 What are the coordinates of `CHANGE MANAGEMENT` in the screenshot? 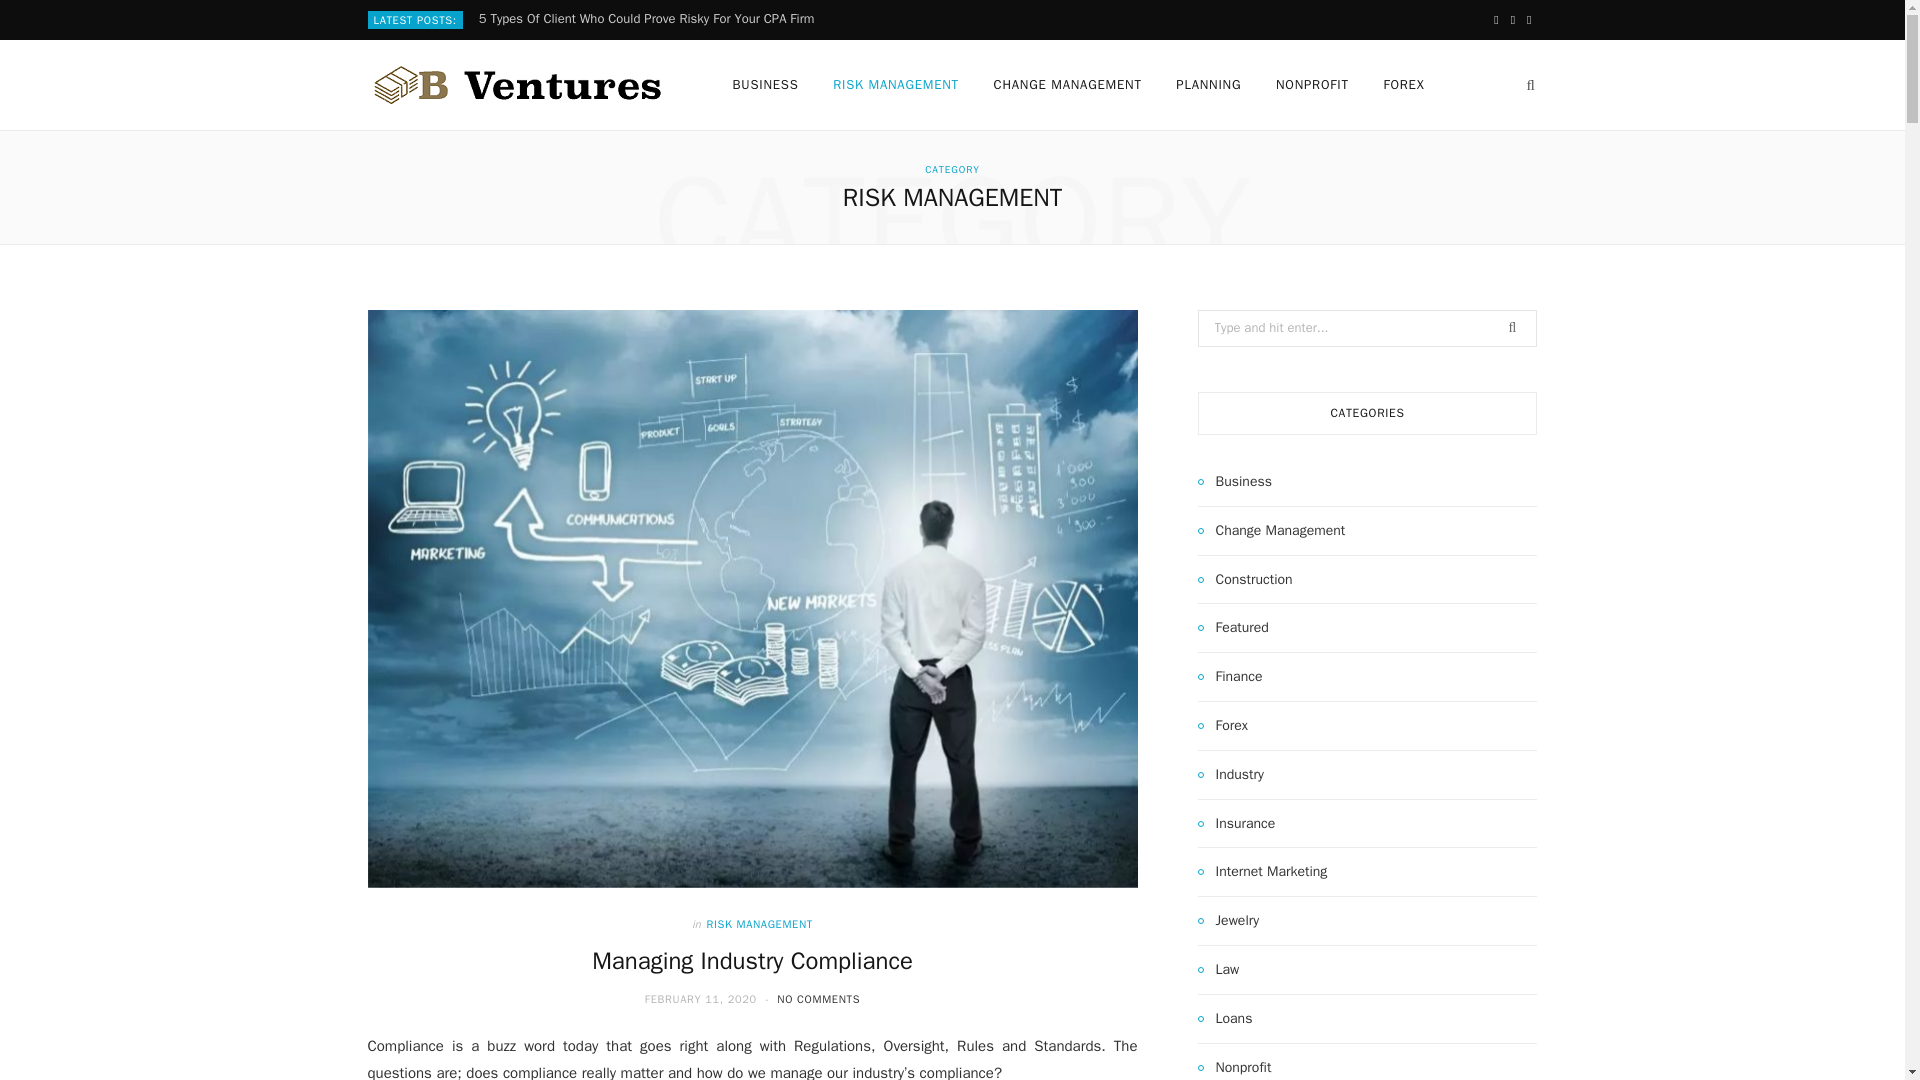 It's located at (1068, 84).